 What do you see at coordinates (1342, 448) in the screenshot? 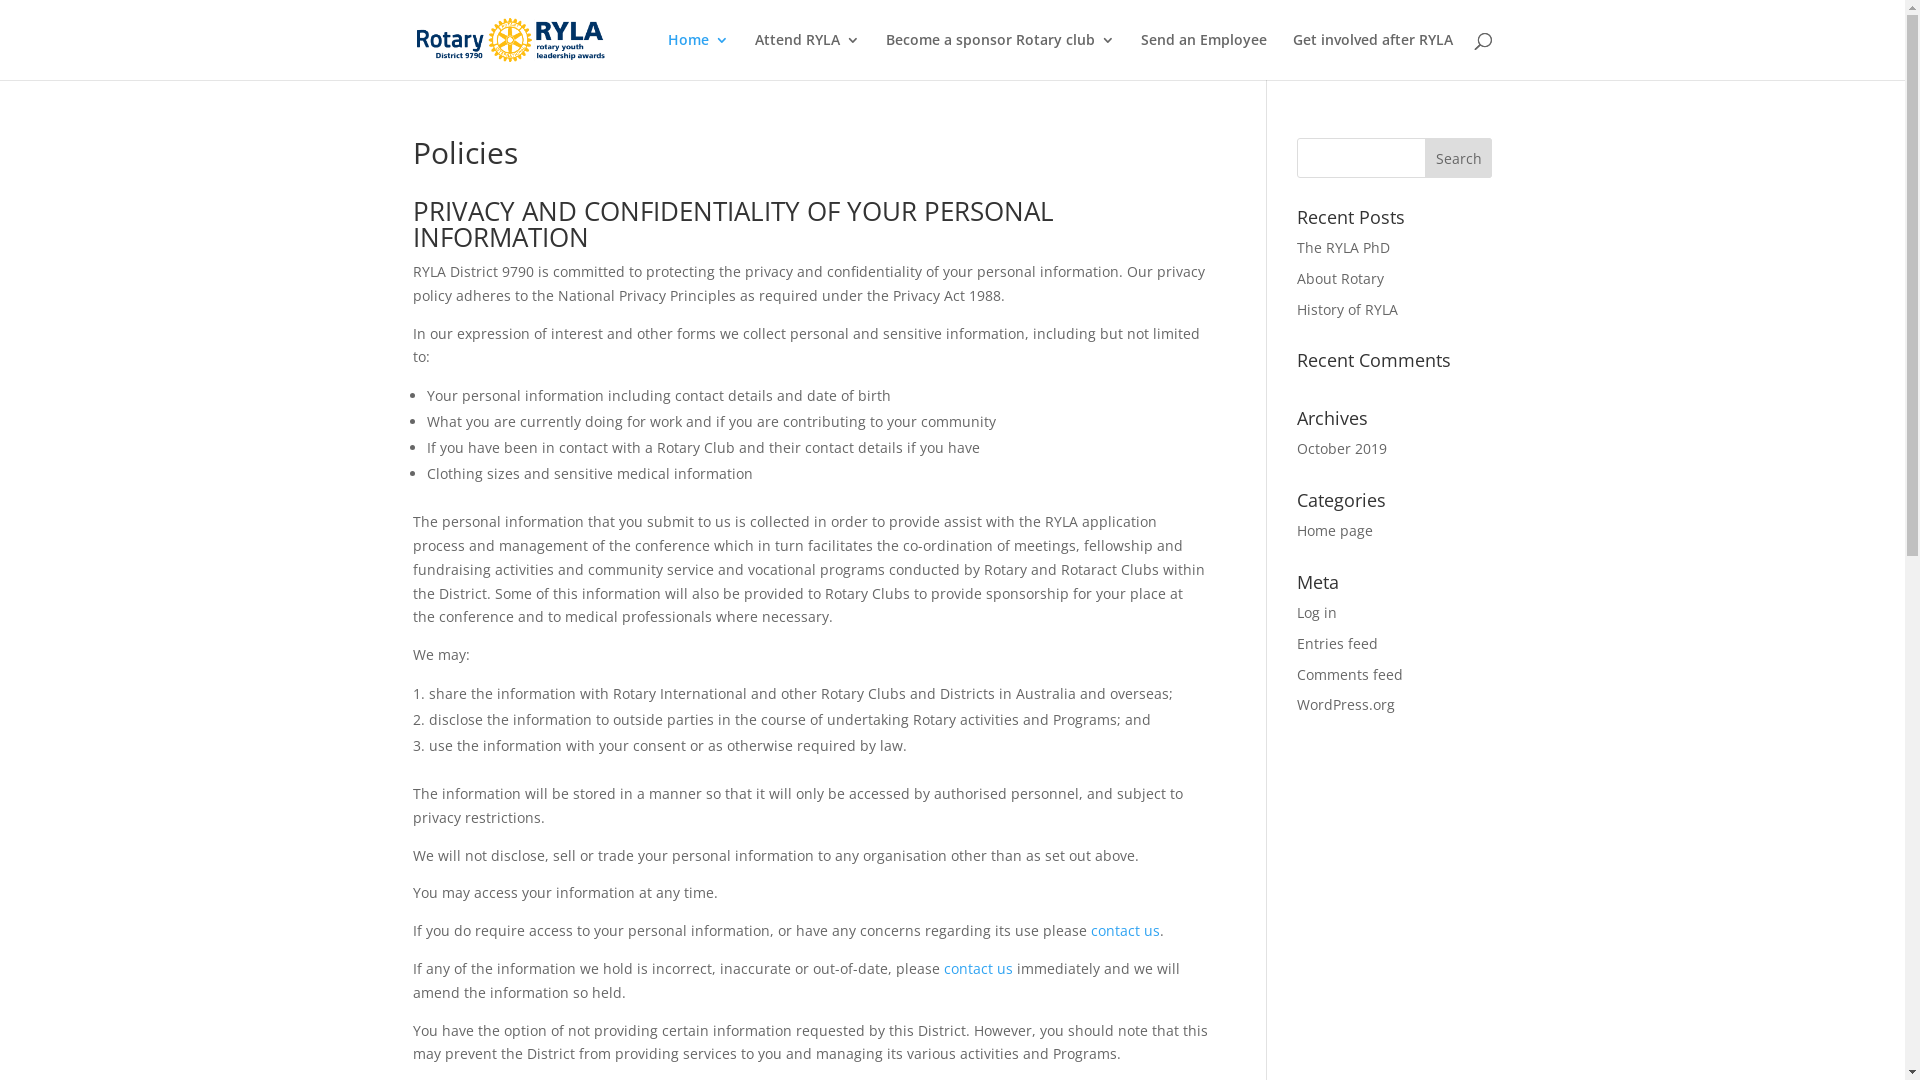
I see `October 2019` at bounding box center [1342, 448].